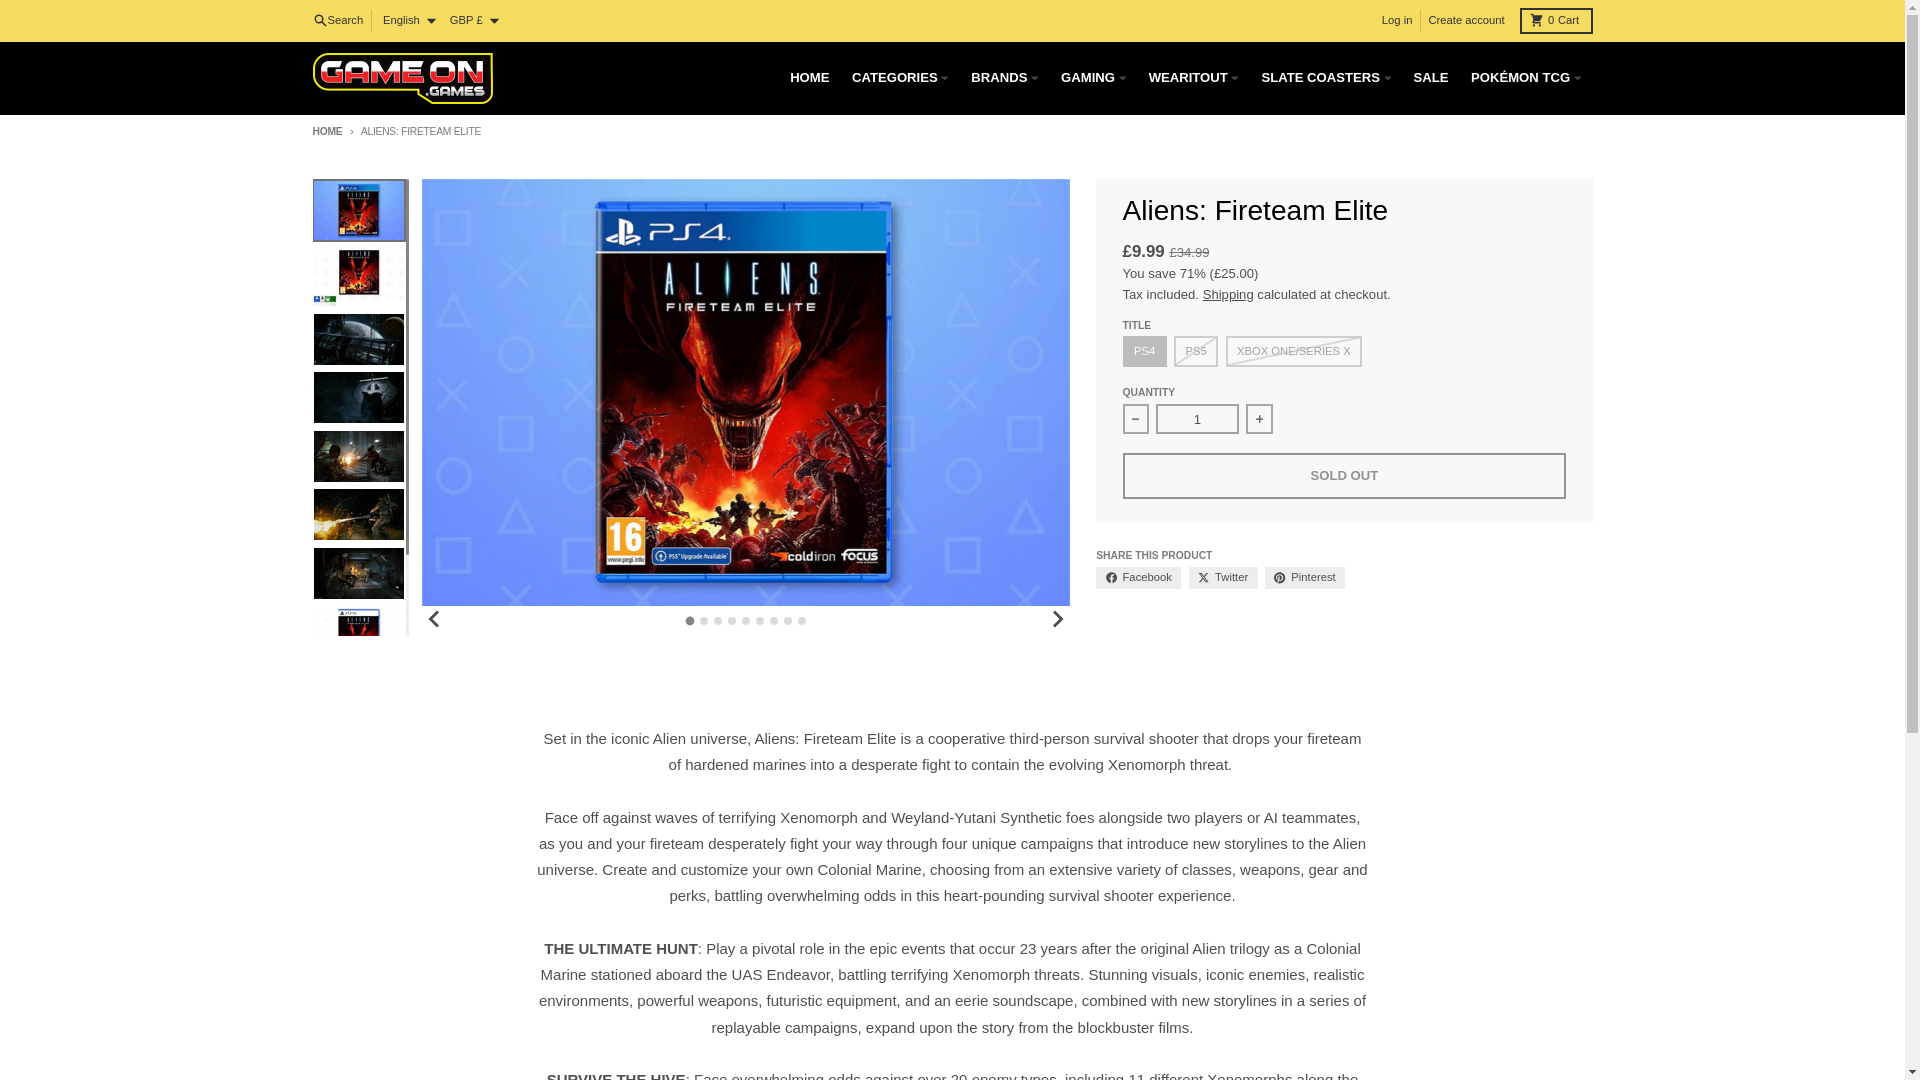 The height and width of the screenshot is (1080, 1920). Describe the element at coordinates (1397, 21) in the screenshot. I see `Log in` at that location.